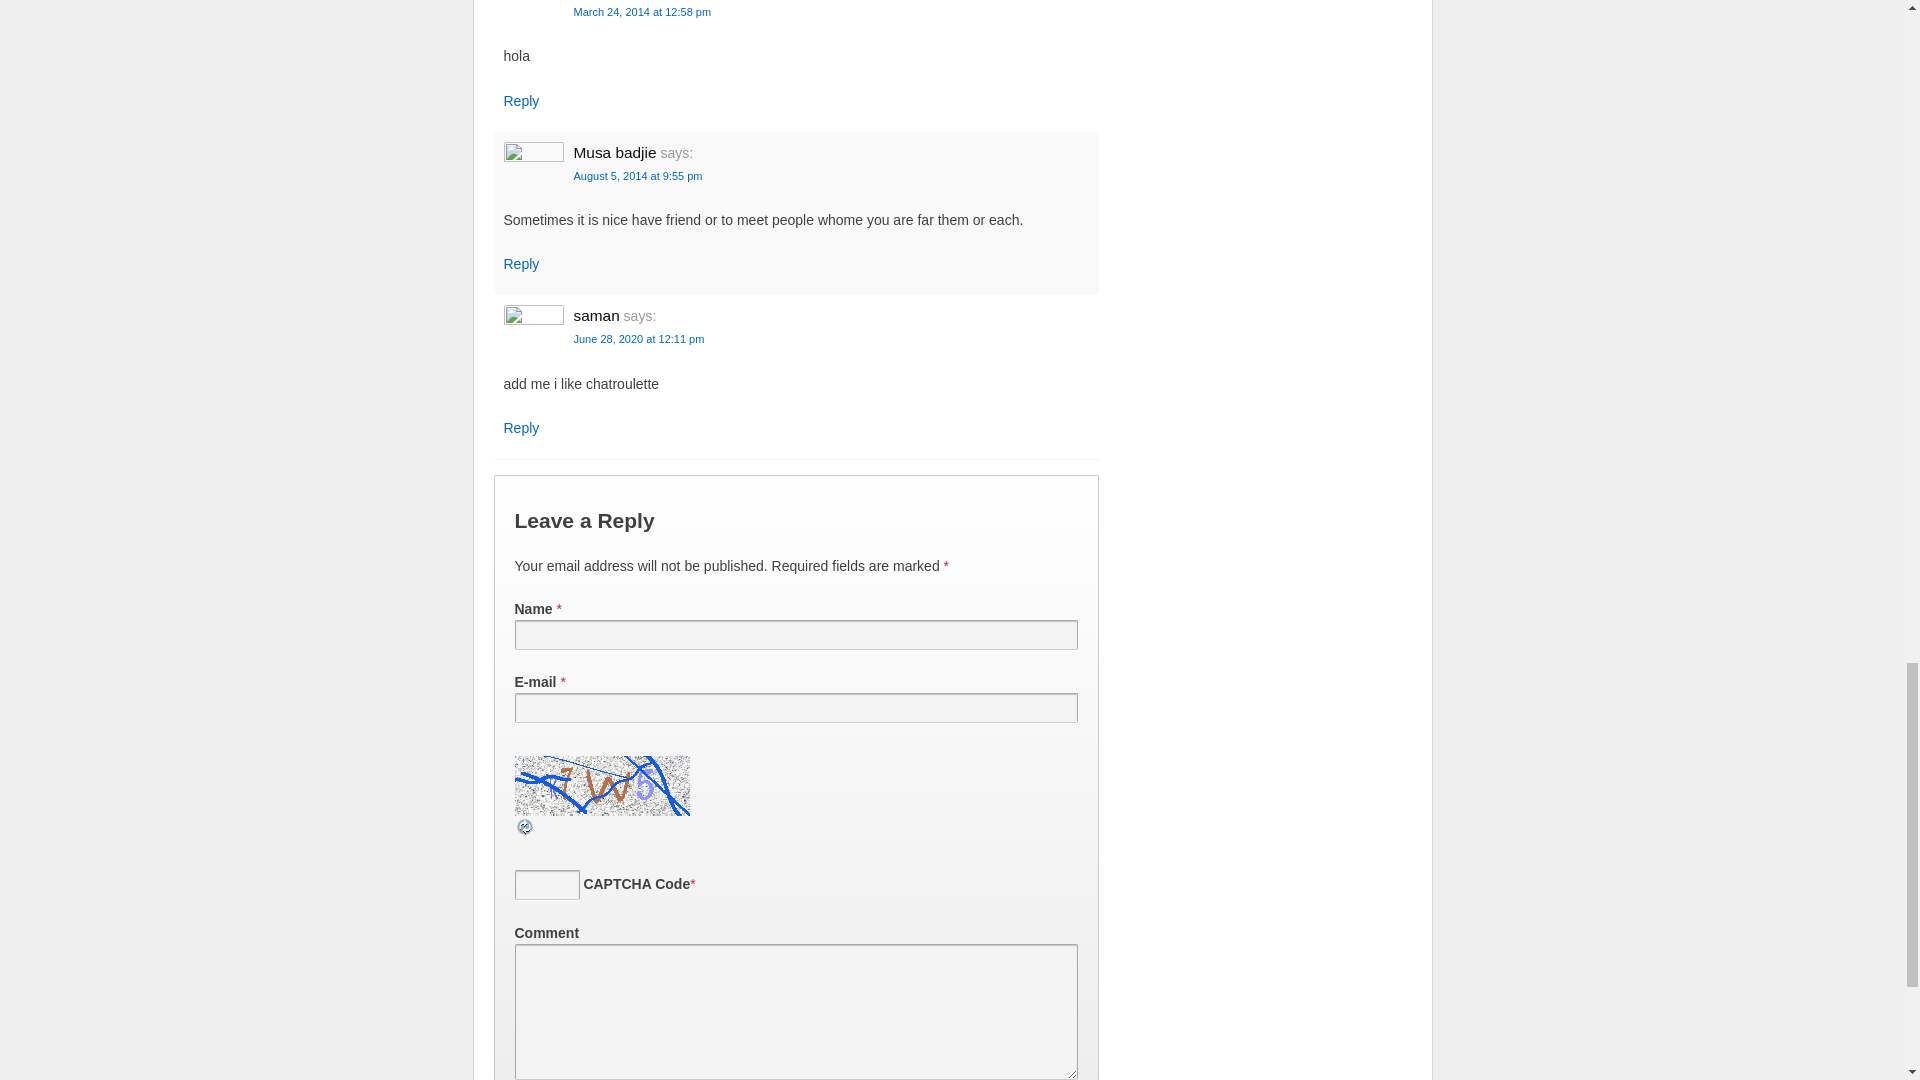 The height and width of the screenshot is (1080, 1920). Describe the element at coordinates (524, 825) in the screenshot. I see `Refresh Image` at that location.